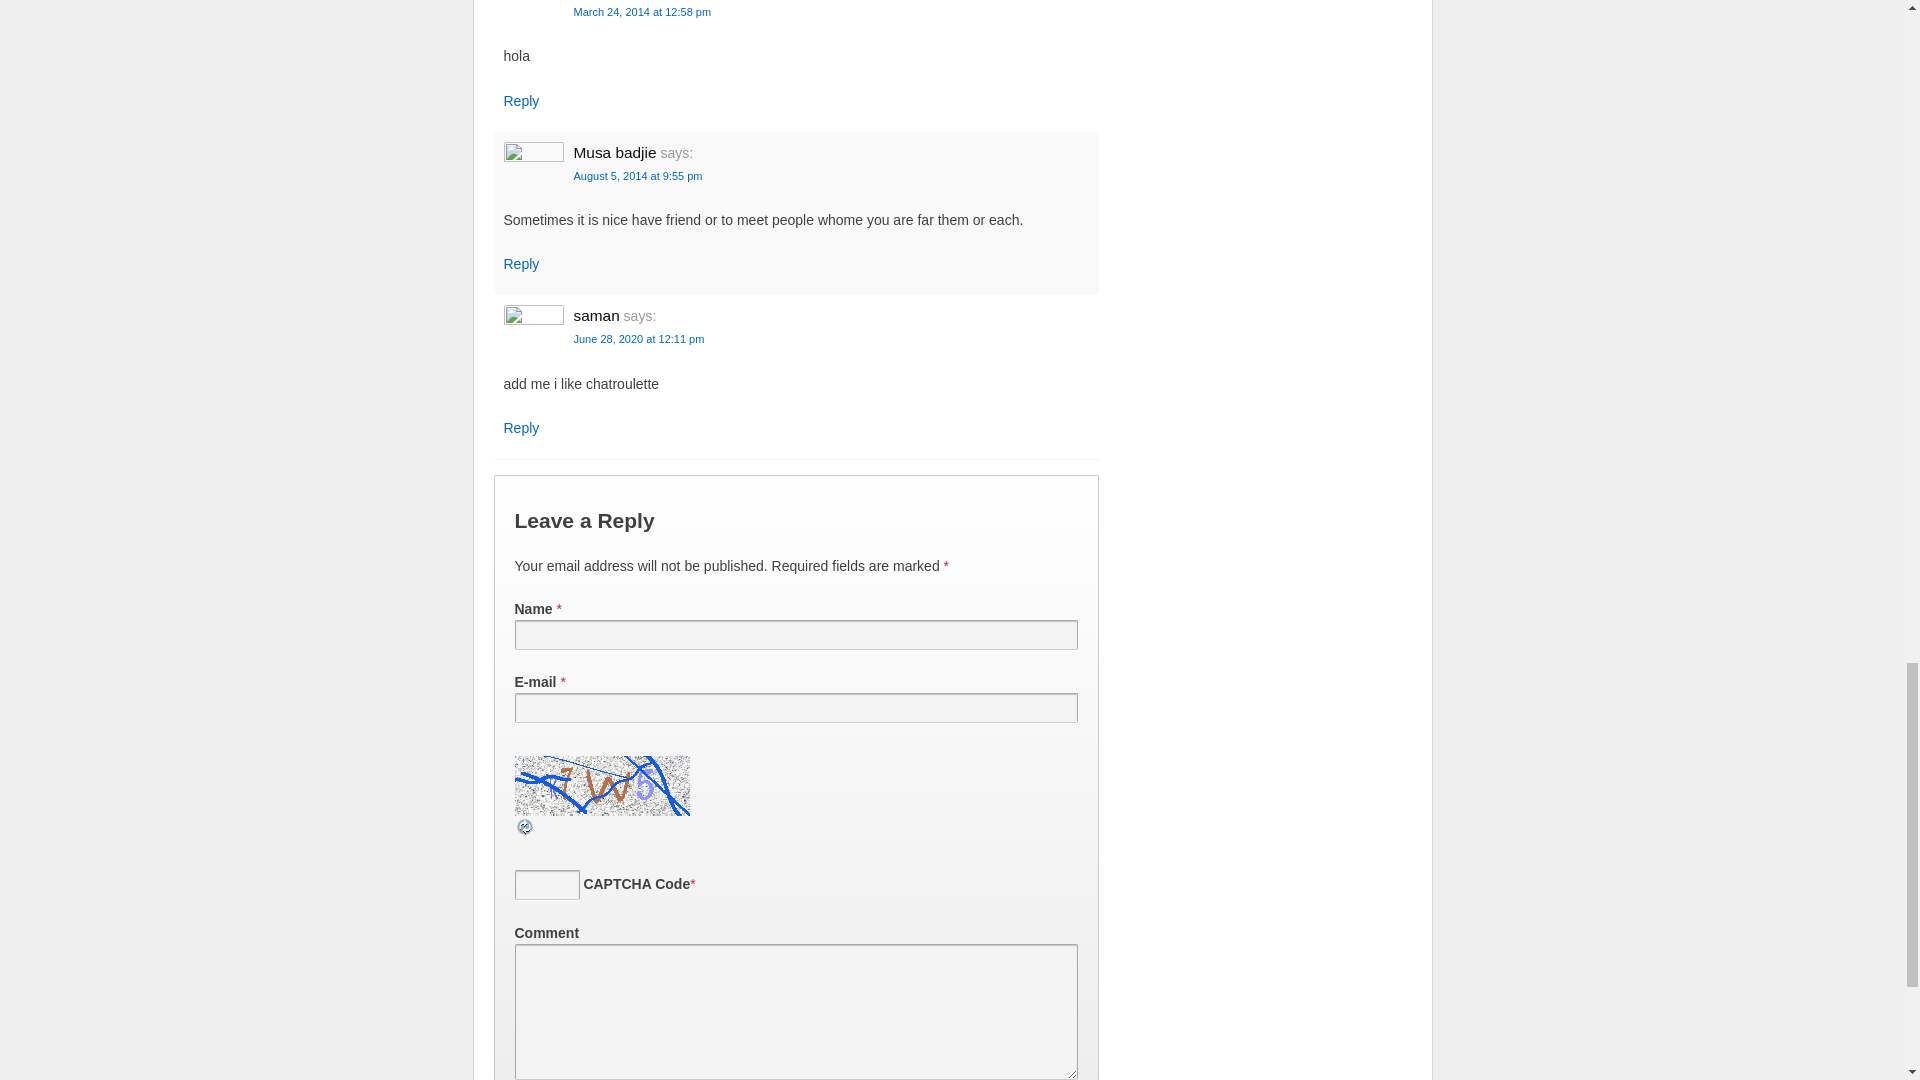 The height and width of the screenshot is (1080, 1920). Describe the element at coordinates (524, 825) in the screenshot. I see `Refresh Image` at that location.